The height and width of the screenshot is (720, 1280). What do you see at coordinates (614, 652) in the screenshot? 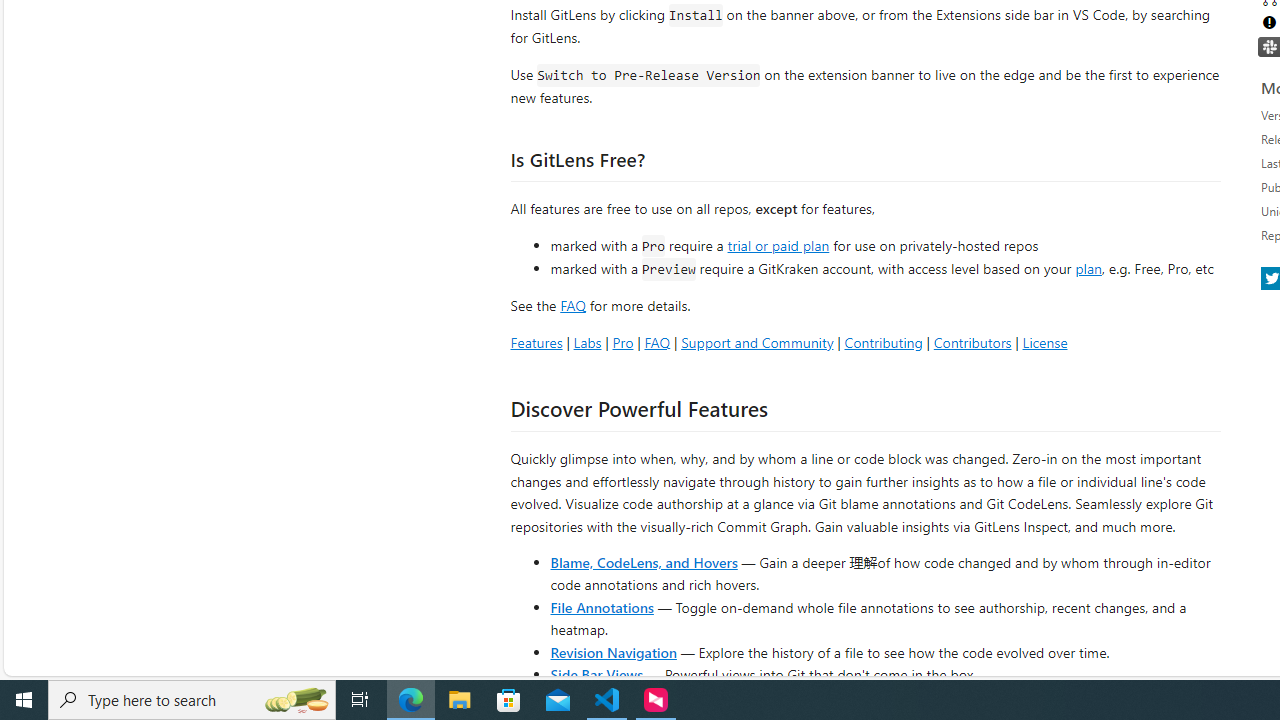
I see `Revision Navigation` at bounding box center [614, 652].